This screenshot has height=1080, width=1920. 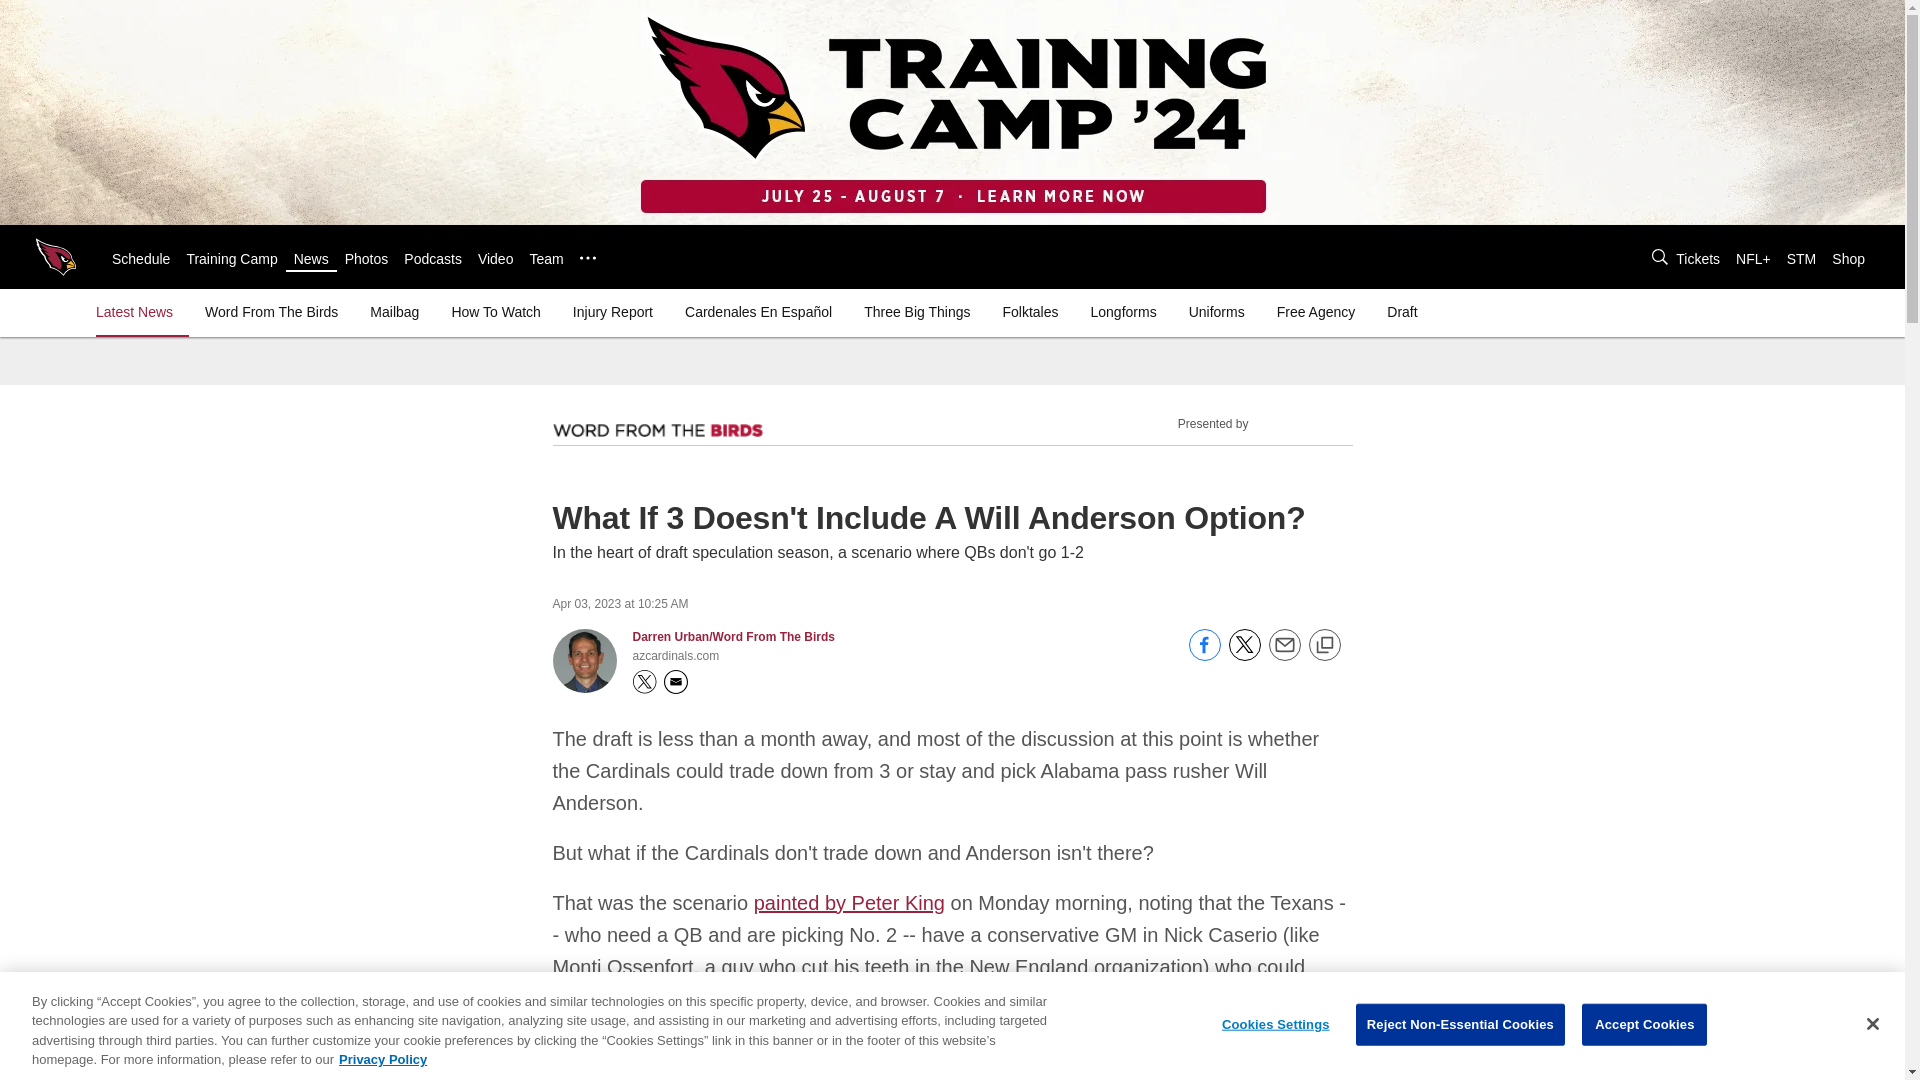 What do you see at coordinates (1802, 258) in the screenshot?
I see `STM` at bounding box center [1802, 258].